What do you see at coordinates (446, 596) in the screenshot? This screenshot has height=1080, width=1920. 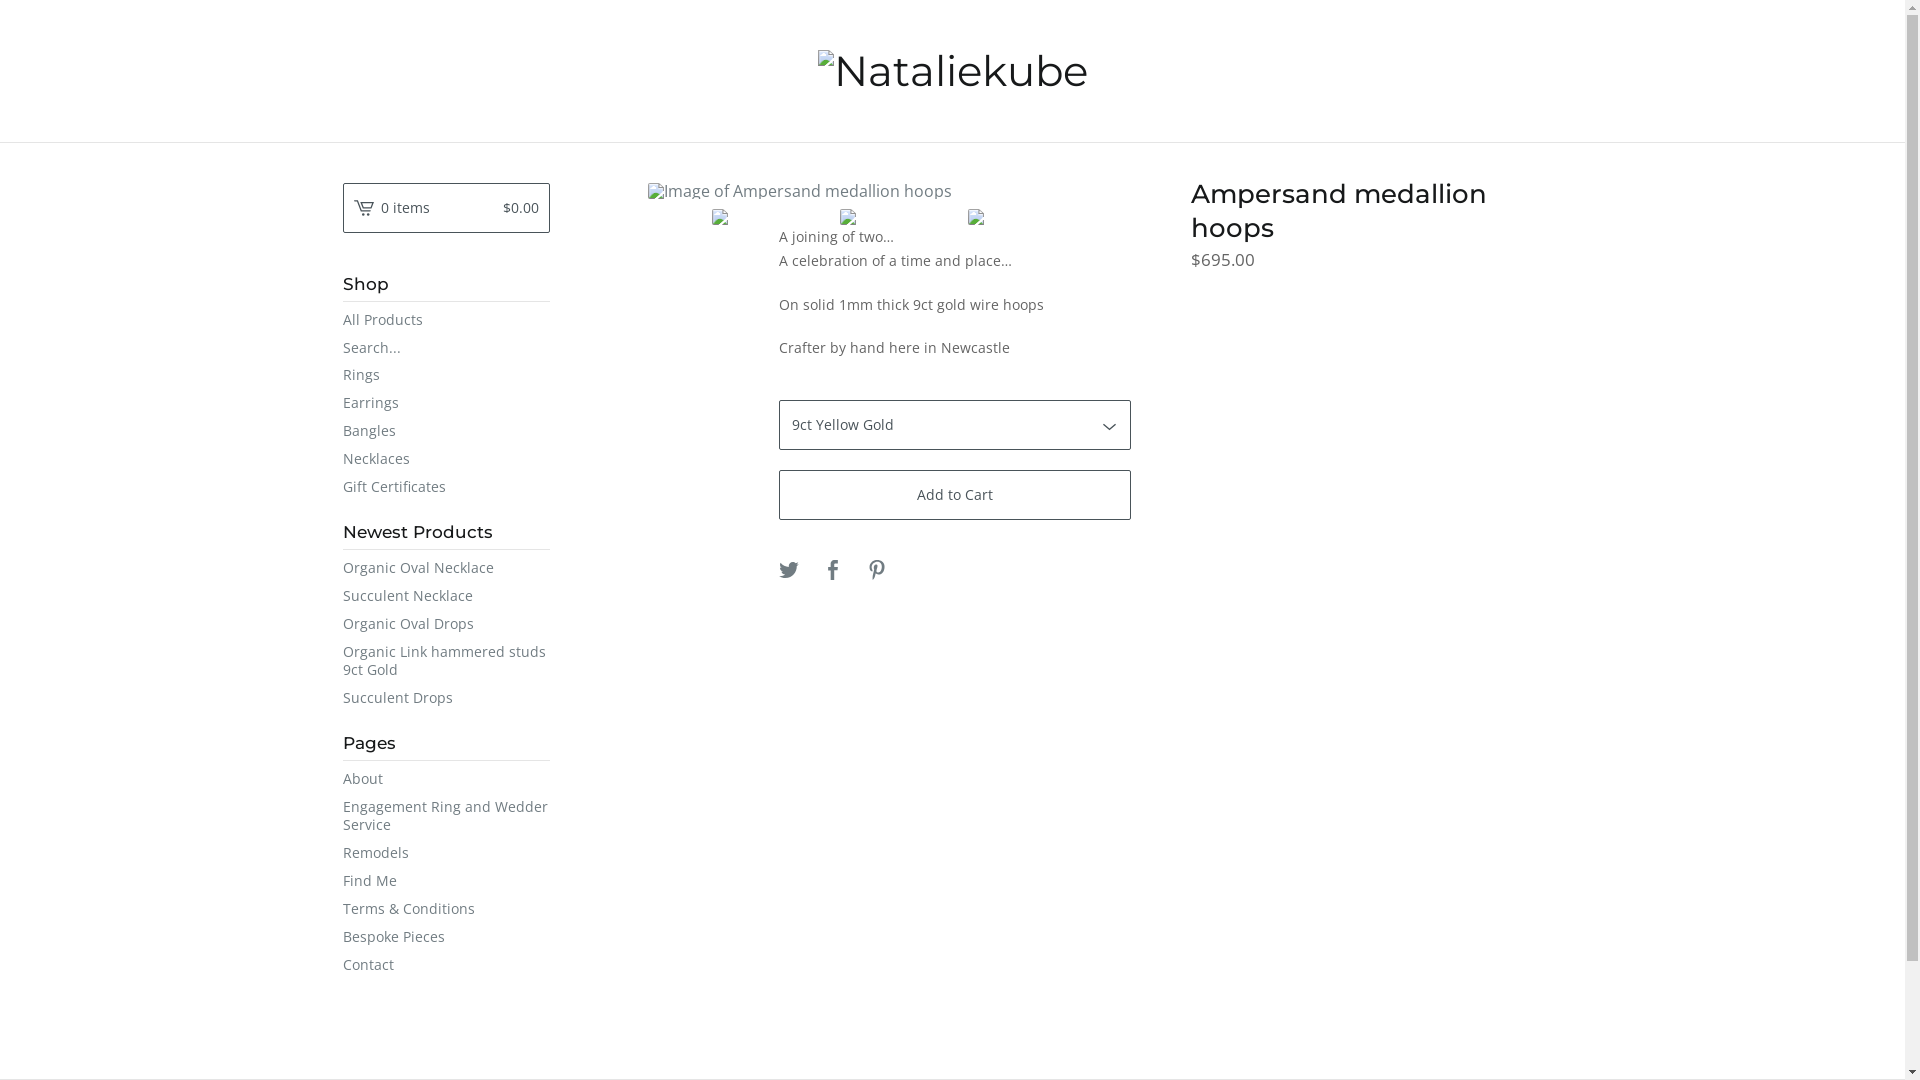 I see `Succulent Necklace` at bounding box center [446, 596].